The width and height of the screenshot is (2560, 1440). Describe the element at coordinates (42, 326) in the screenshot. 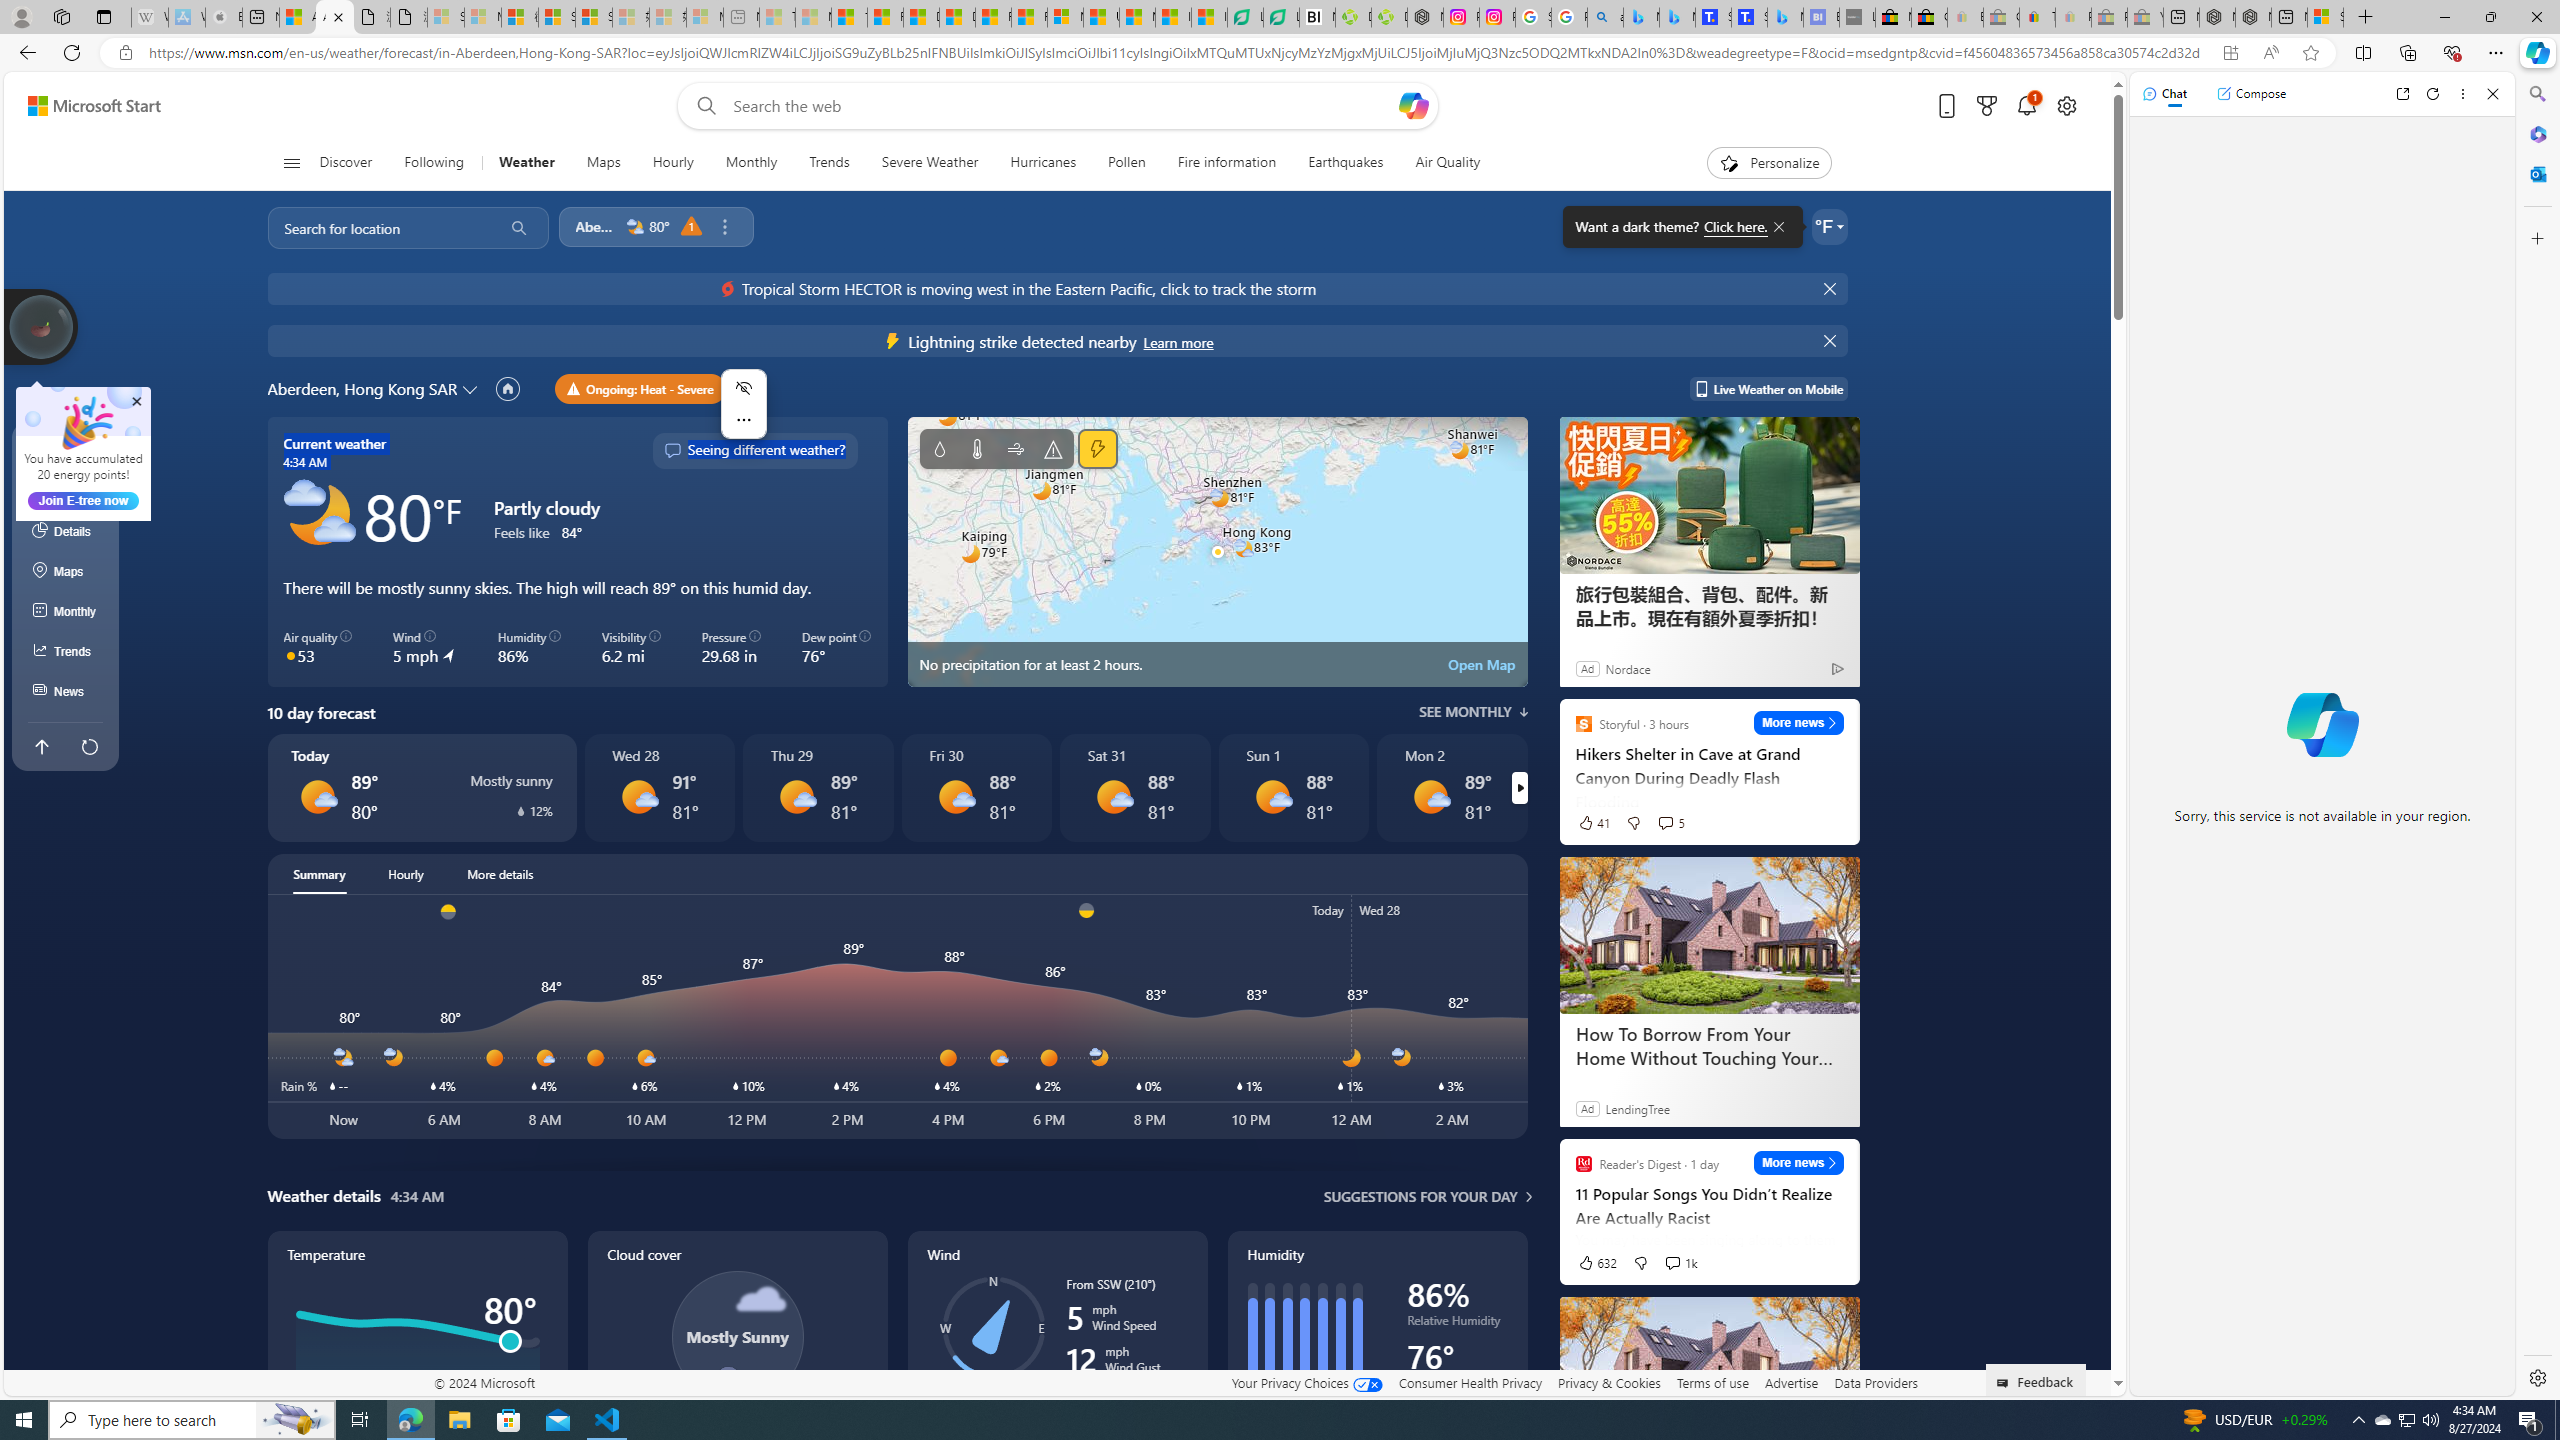

I see `Join us in planting real trees to help our planet!` at that location.